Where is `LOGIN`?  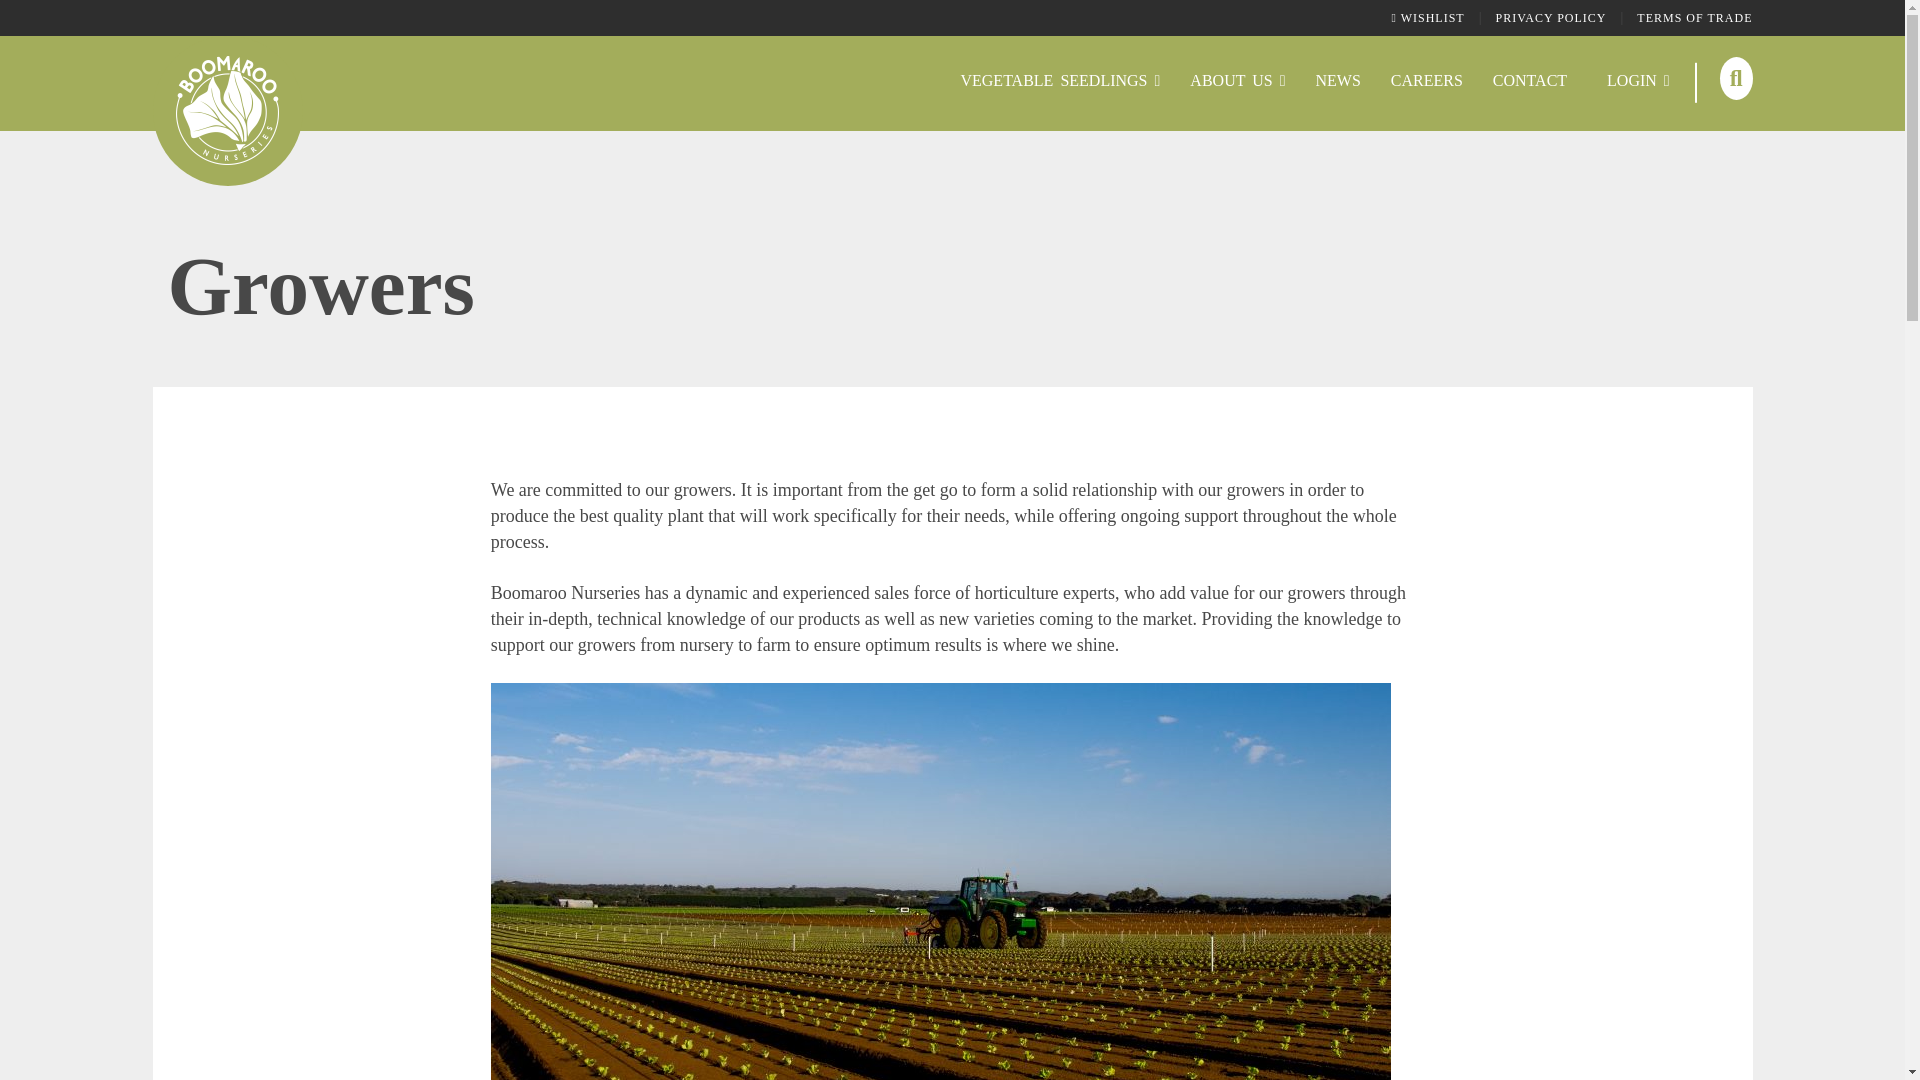
LOGIN is located at coordinates (1638, 82).